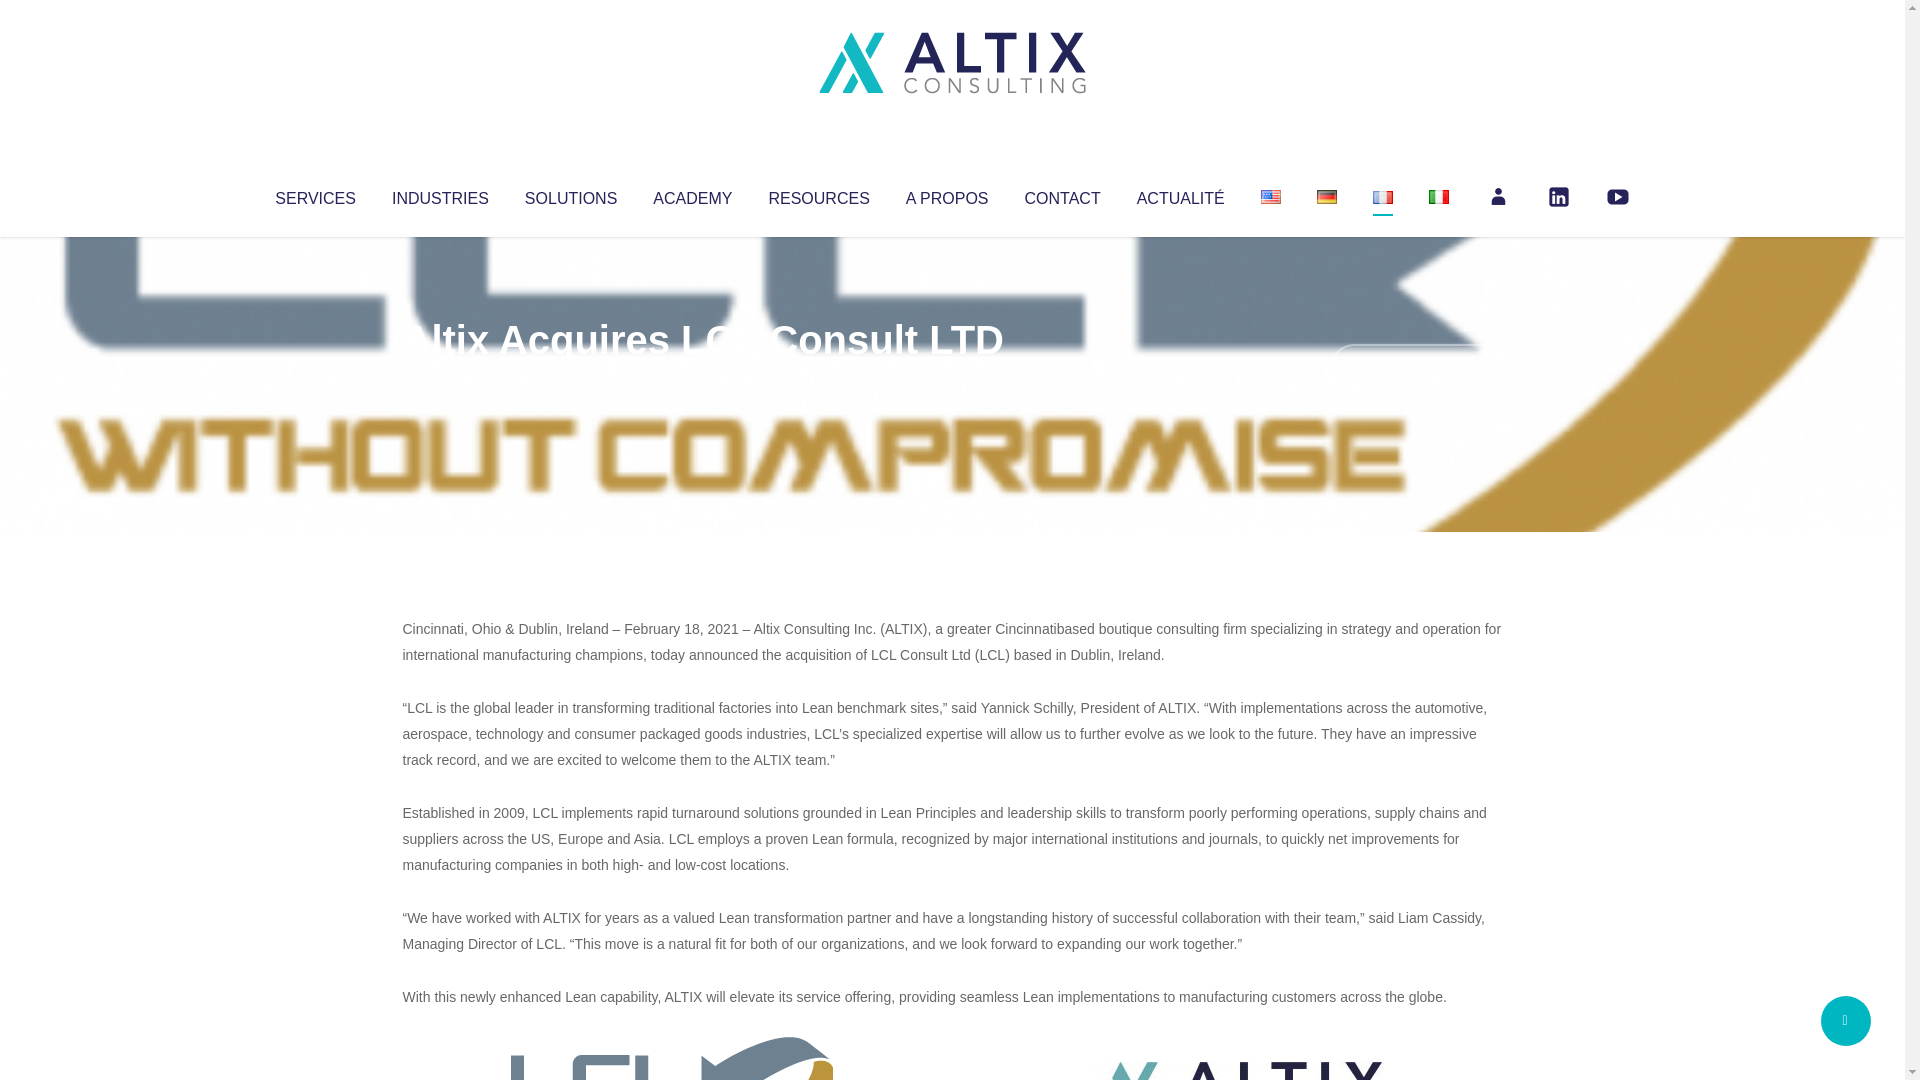 The width and height of the screenshot is (1920, 1080). I want to click on No Comments, so click(1416, 366).